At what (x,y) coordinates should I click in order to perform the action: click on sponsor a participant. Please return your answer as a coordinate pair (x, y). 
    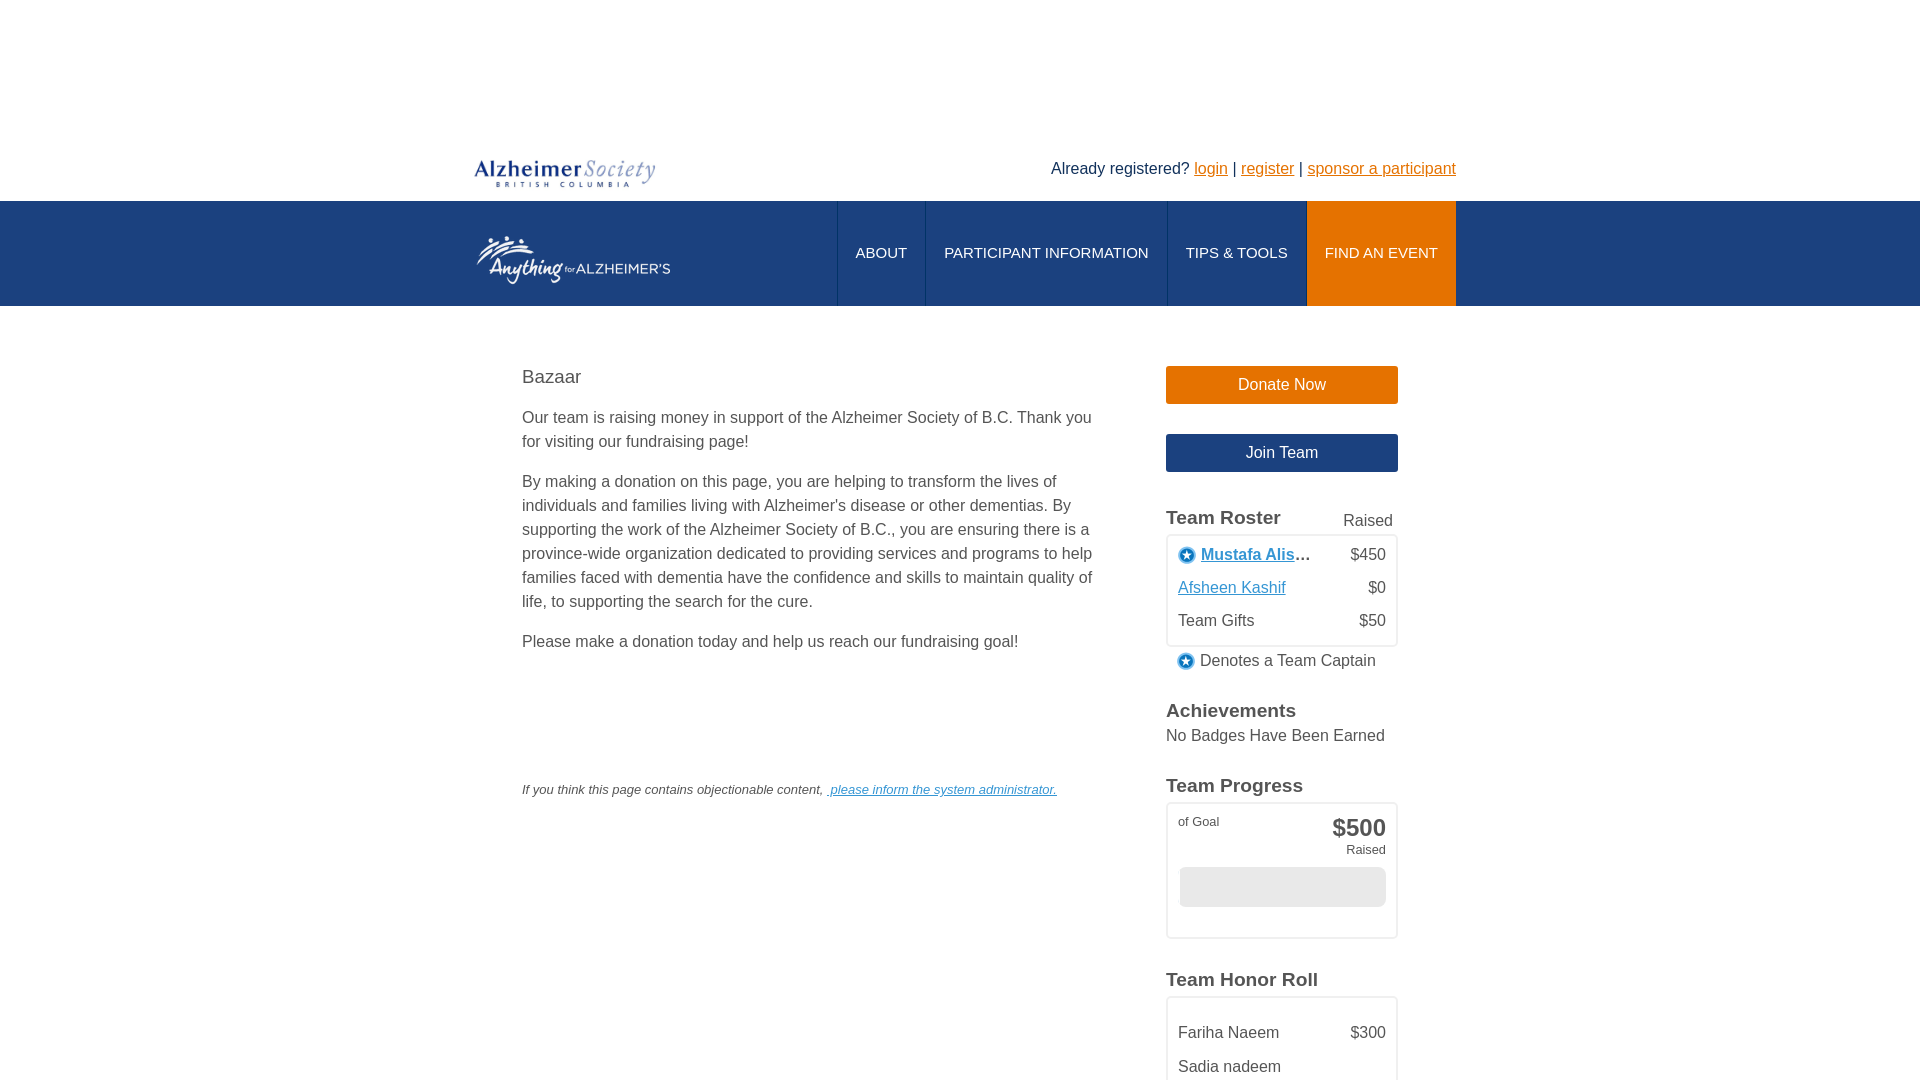
    Looking at the image, I should click on (1382, 168).